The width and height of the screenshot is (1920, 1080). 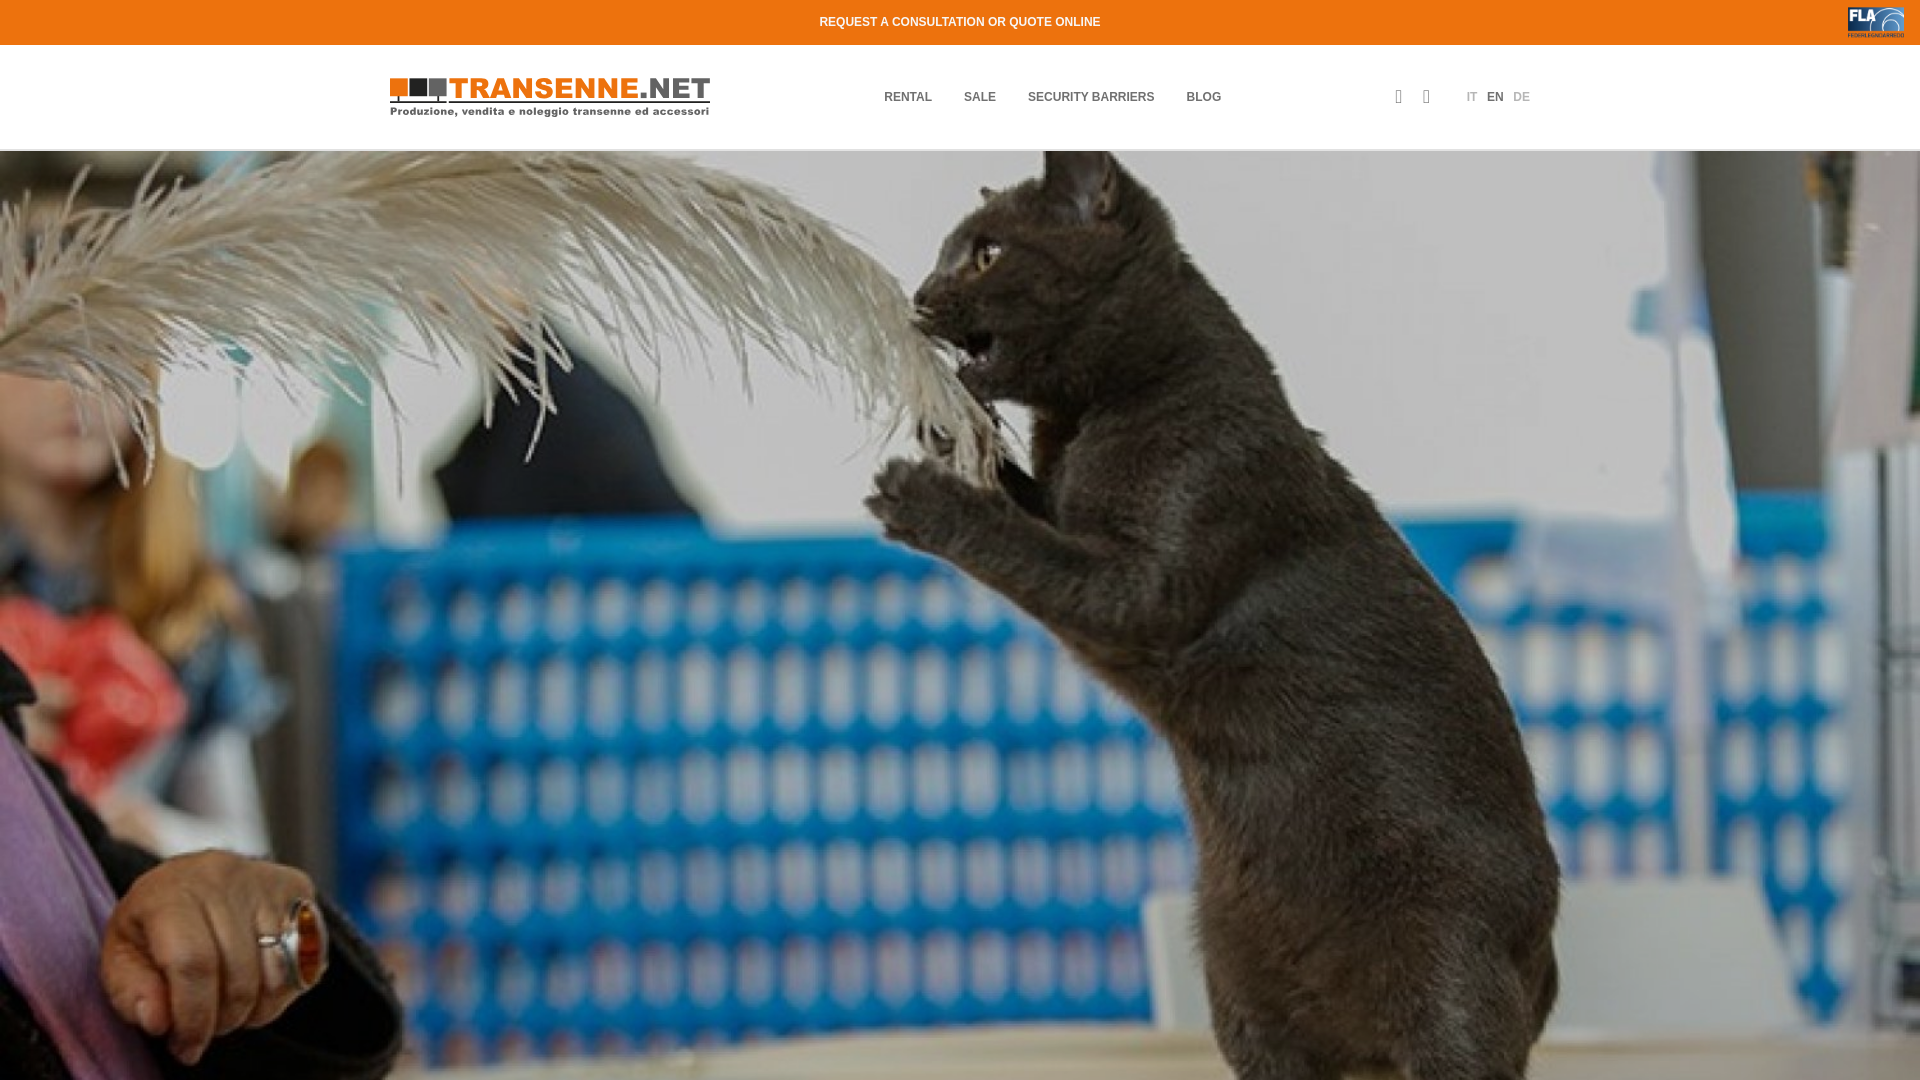 I want to click on Home, so click(x=550, y=96).